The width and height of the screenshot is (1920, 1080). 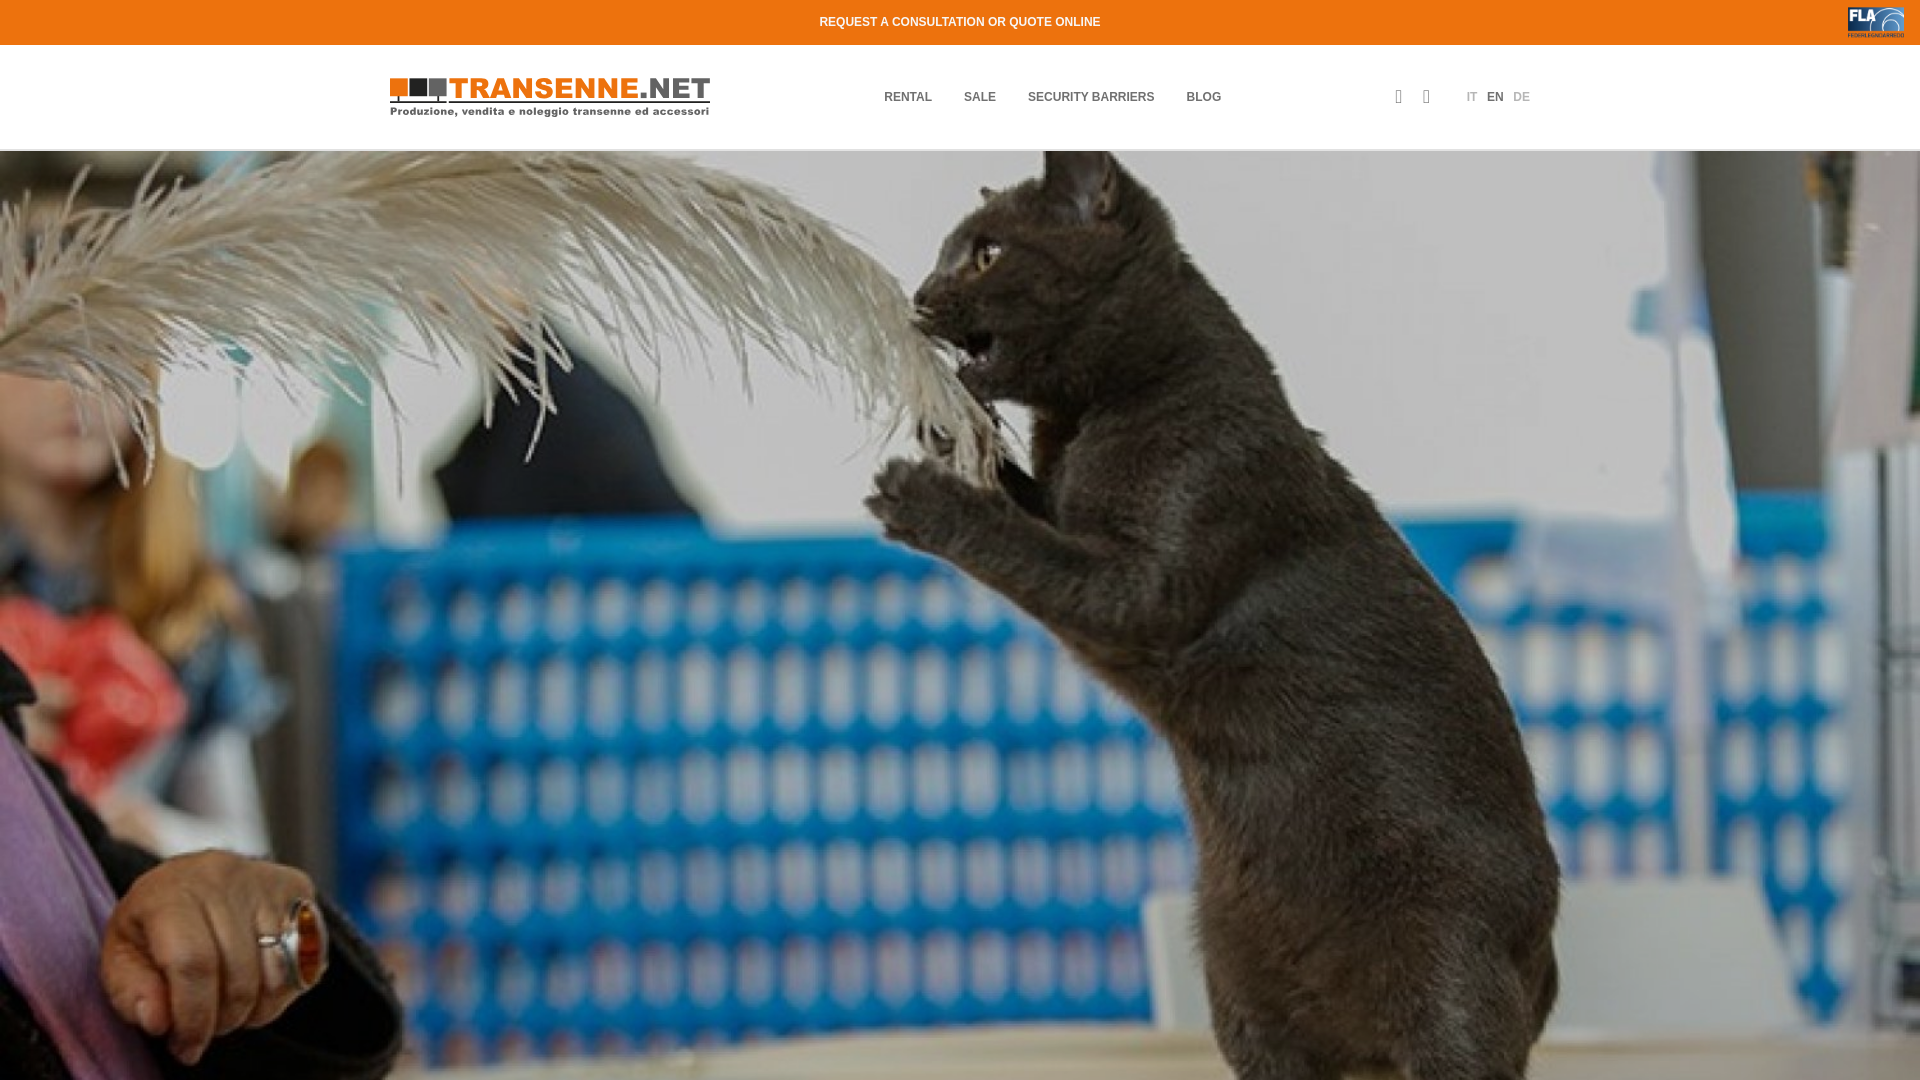 I want to click on Home, so click(x=550, y=96).